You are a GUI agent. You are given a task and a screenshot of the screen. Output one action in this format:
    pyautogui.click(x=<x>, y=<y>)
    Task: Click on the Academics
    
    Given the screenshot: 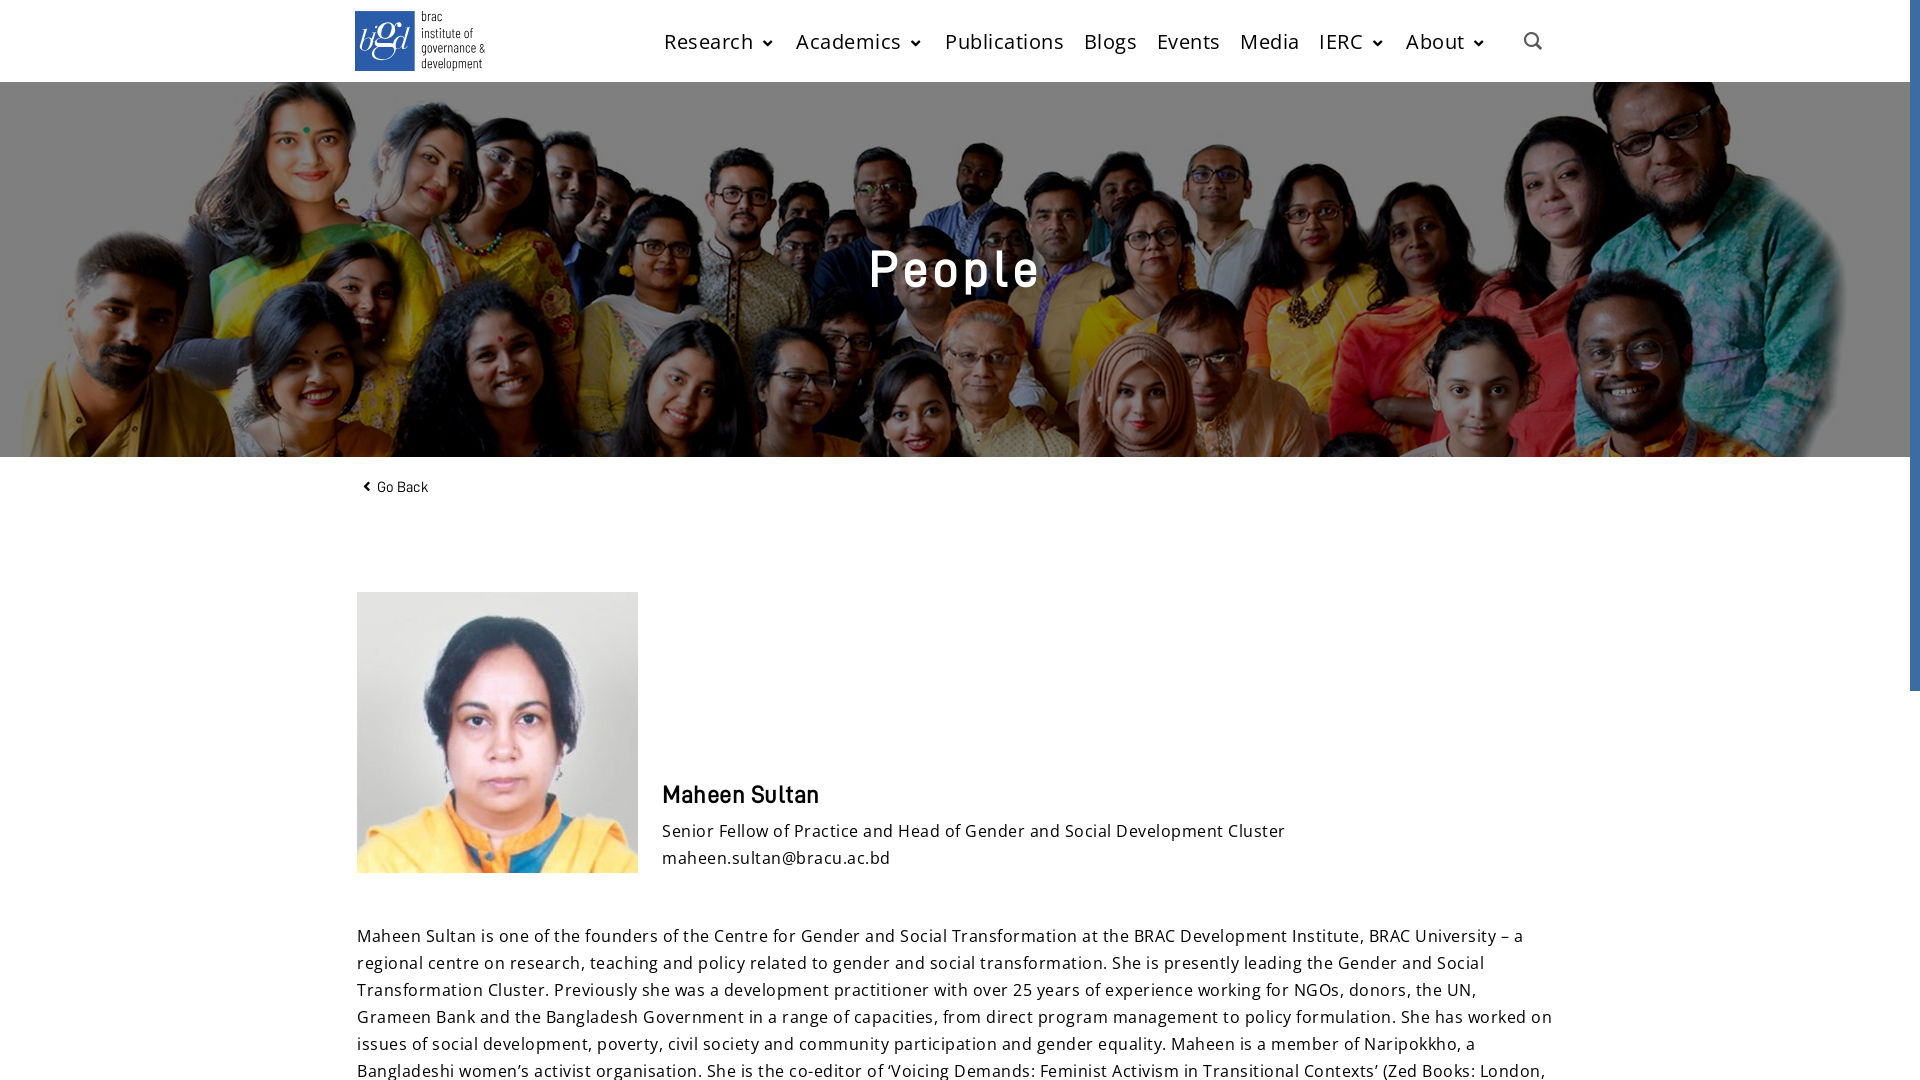 What is the action you would take?
    pyautogui.click(x=860, y=40)
    